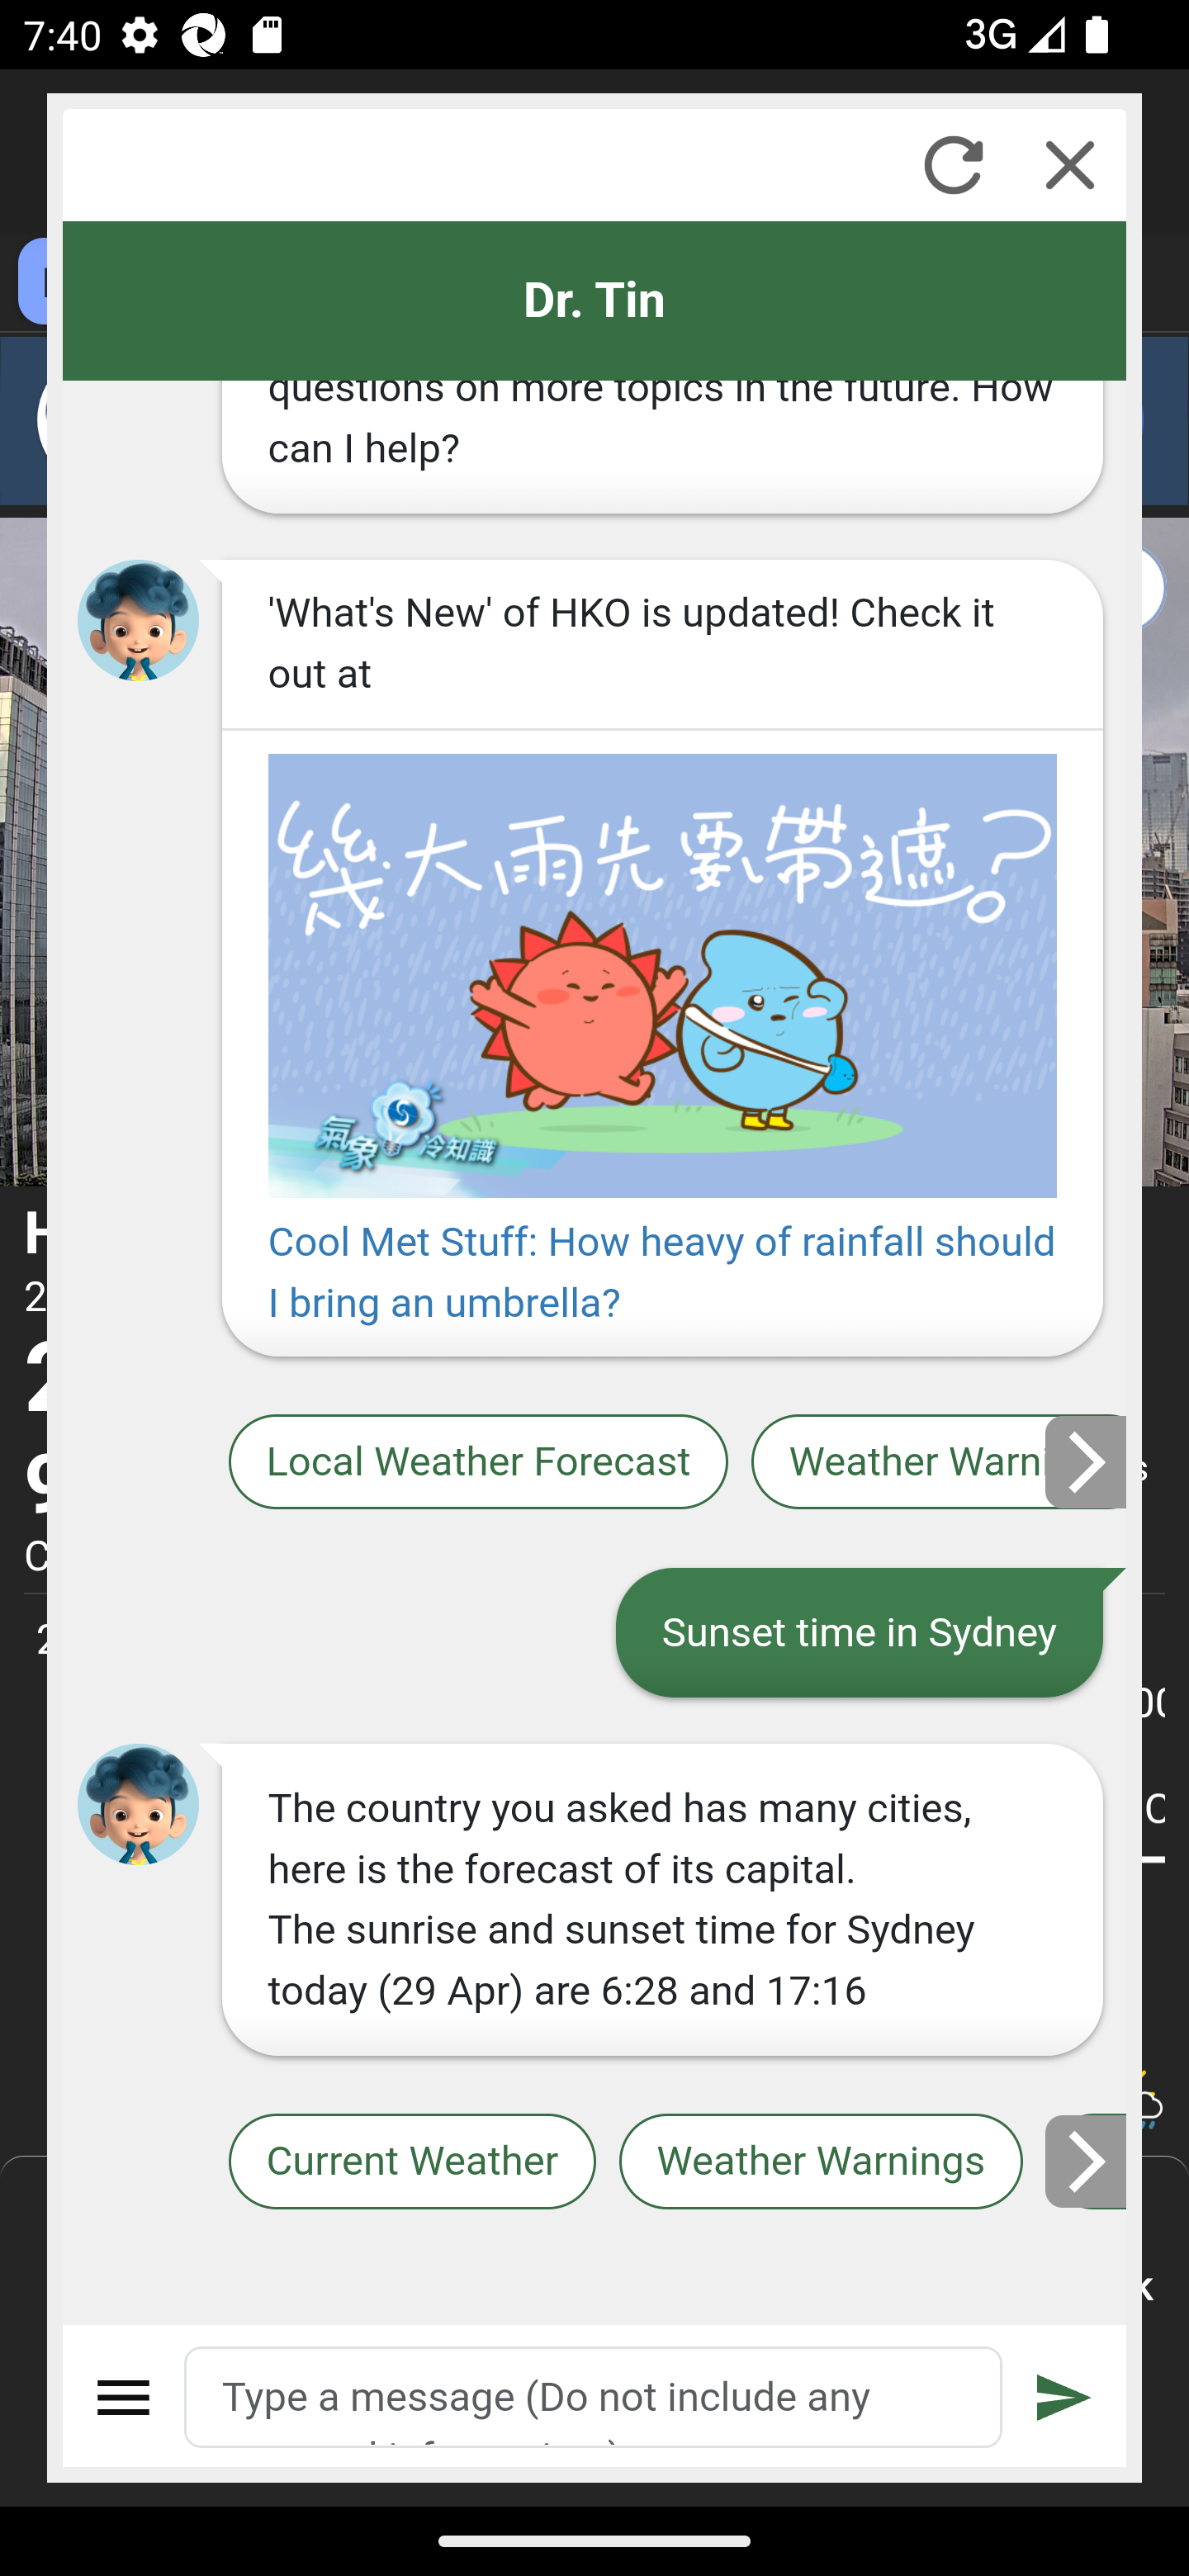 The width and height of the screenshot is (1189, 2576). Describe the element at coordinates (821, 2162) in the screenshot. I see `Weather Warnings` at that location.